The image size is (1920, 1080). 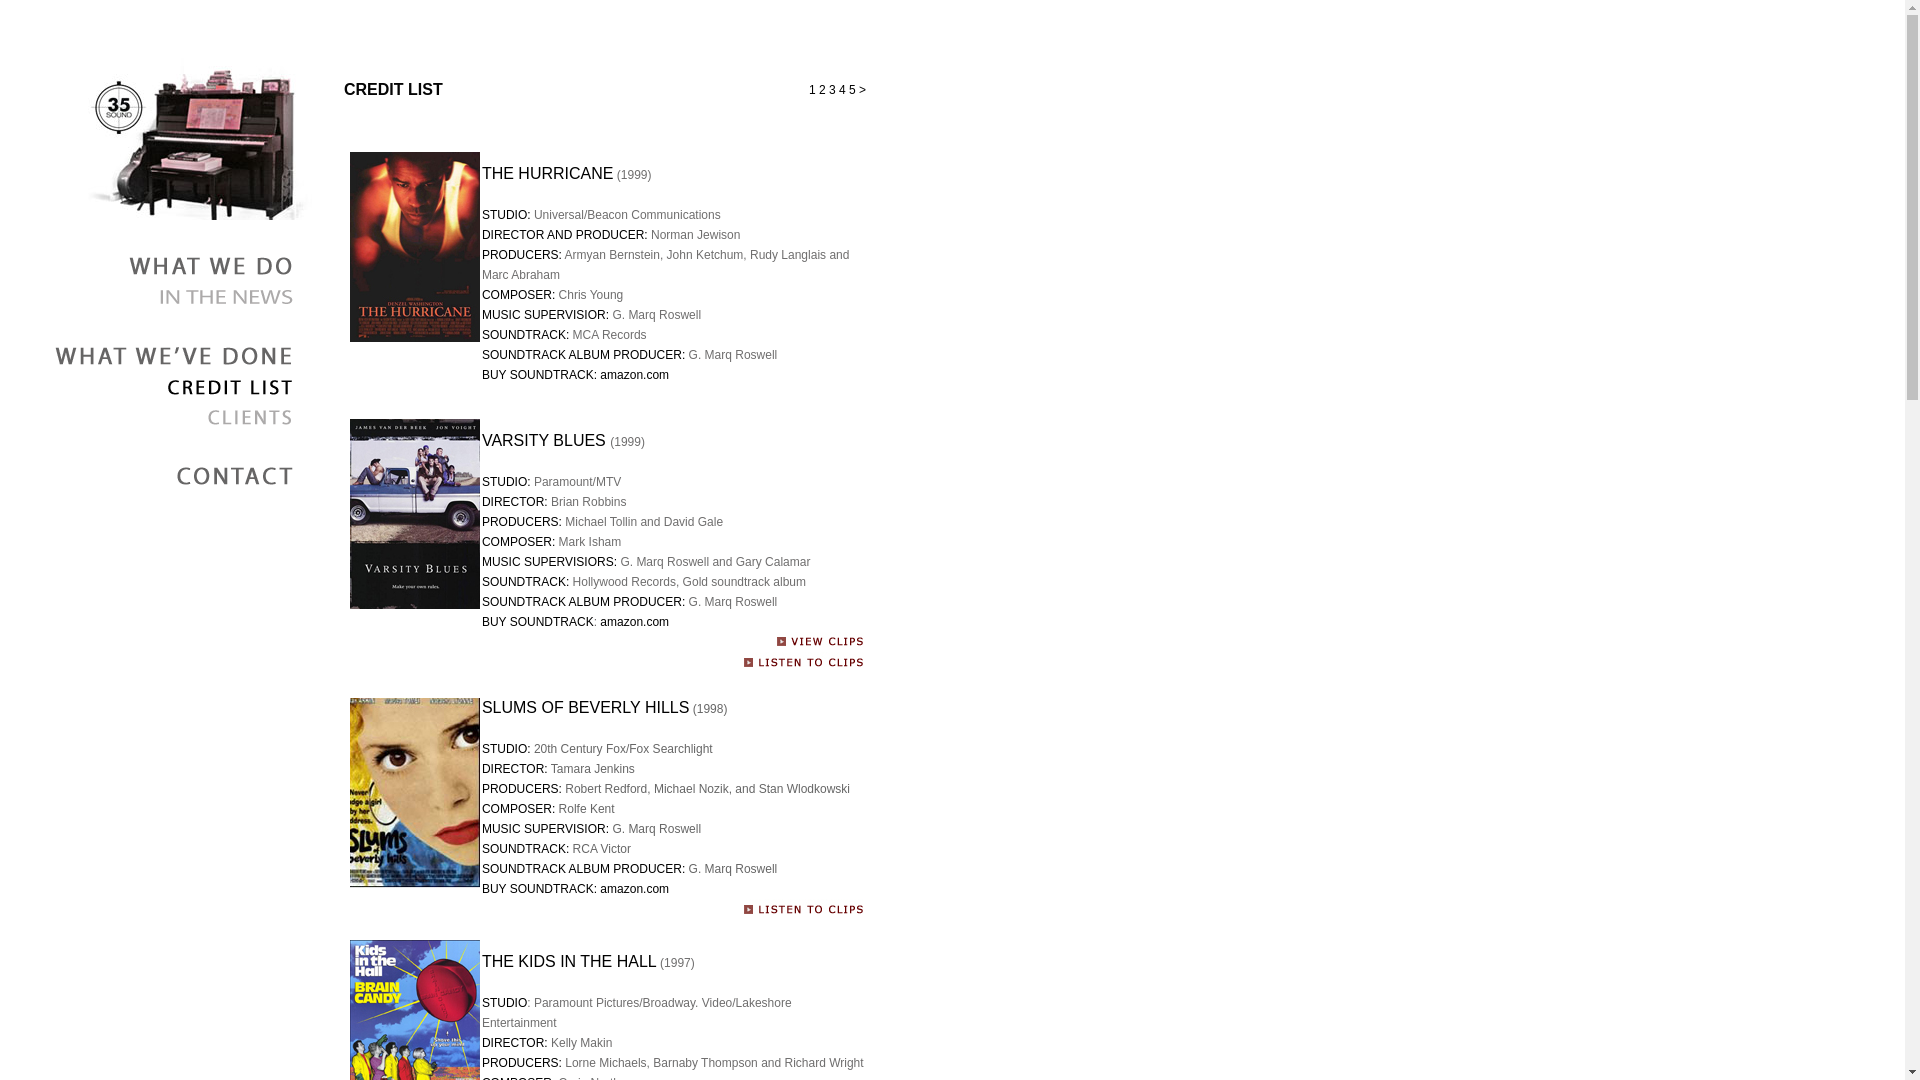 What do you see at coordinates (862, 90) in the screenshot?
I see `>` at bounding box center [862, 90].